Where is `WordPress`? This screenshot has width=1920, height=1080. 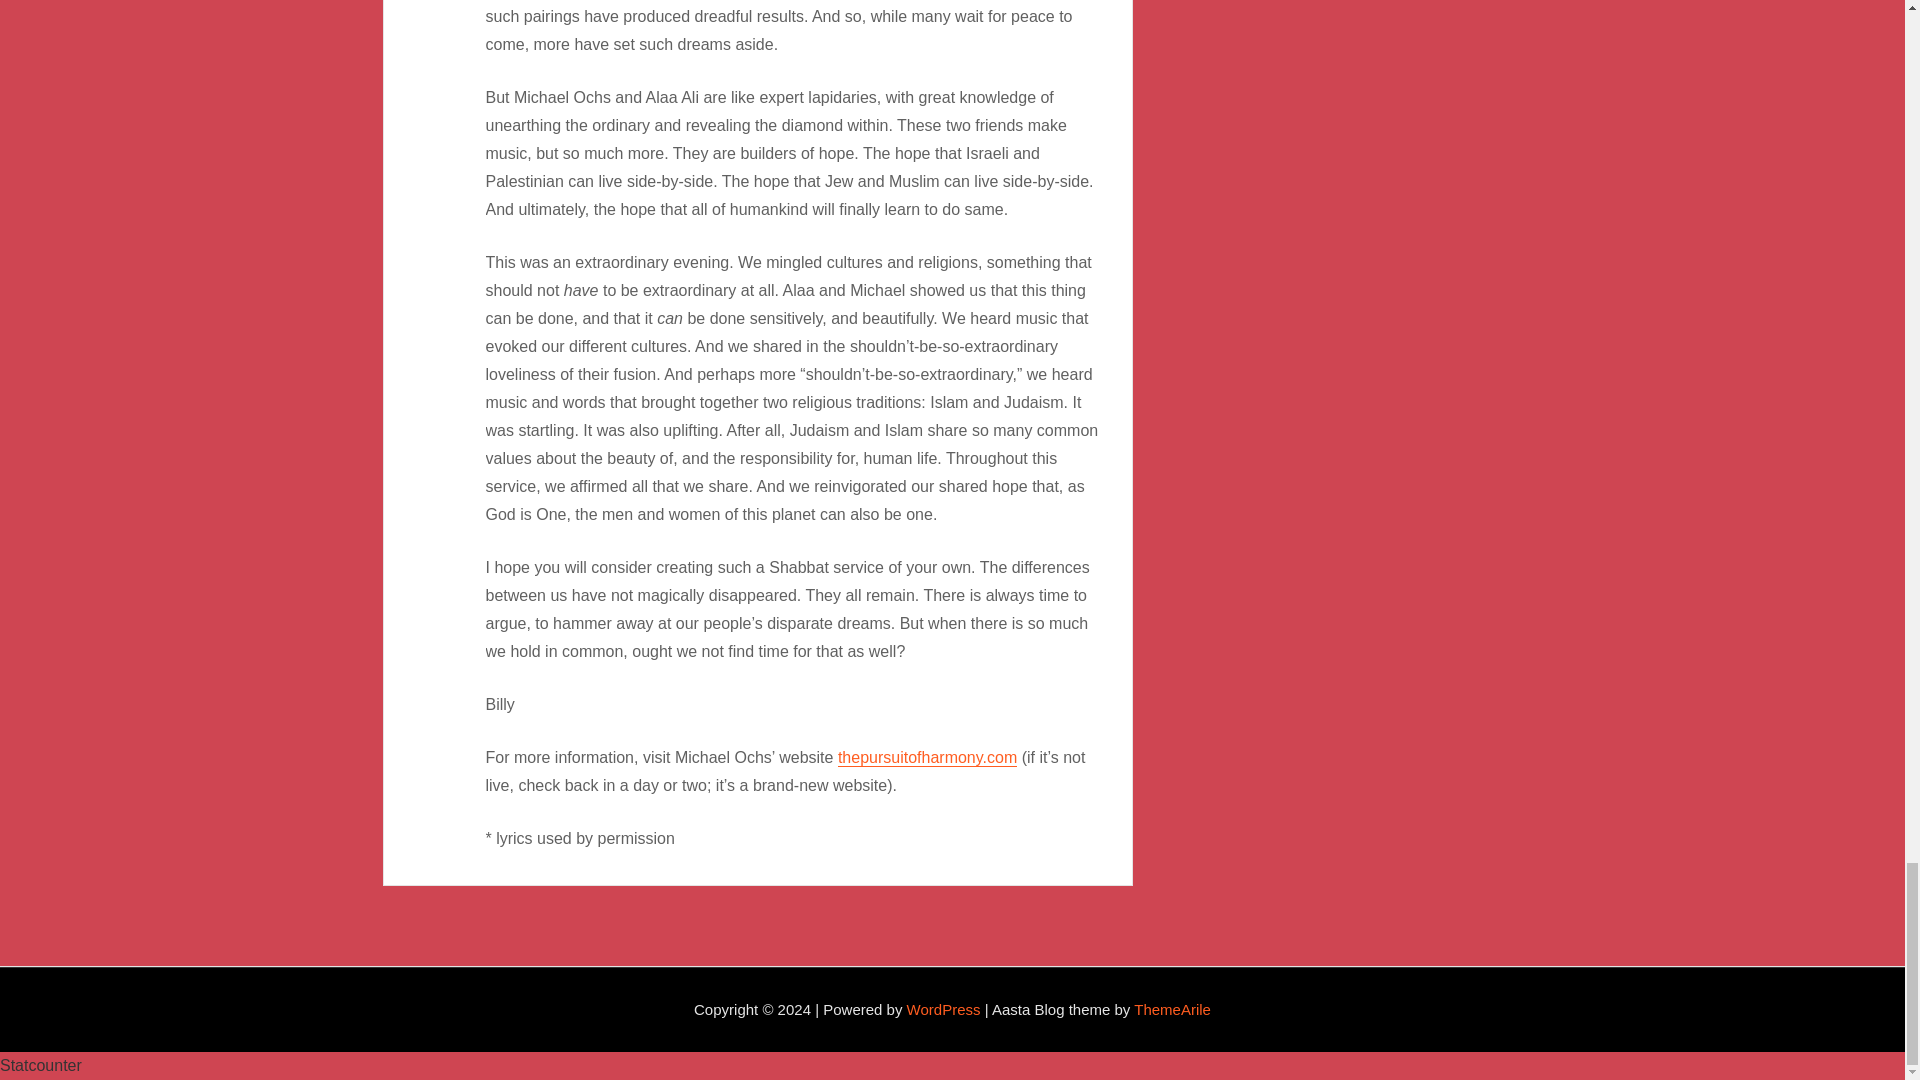
WordPress is located at coordinates (944, 1010).